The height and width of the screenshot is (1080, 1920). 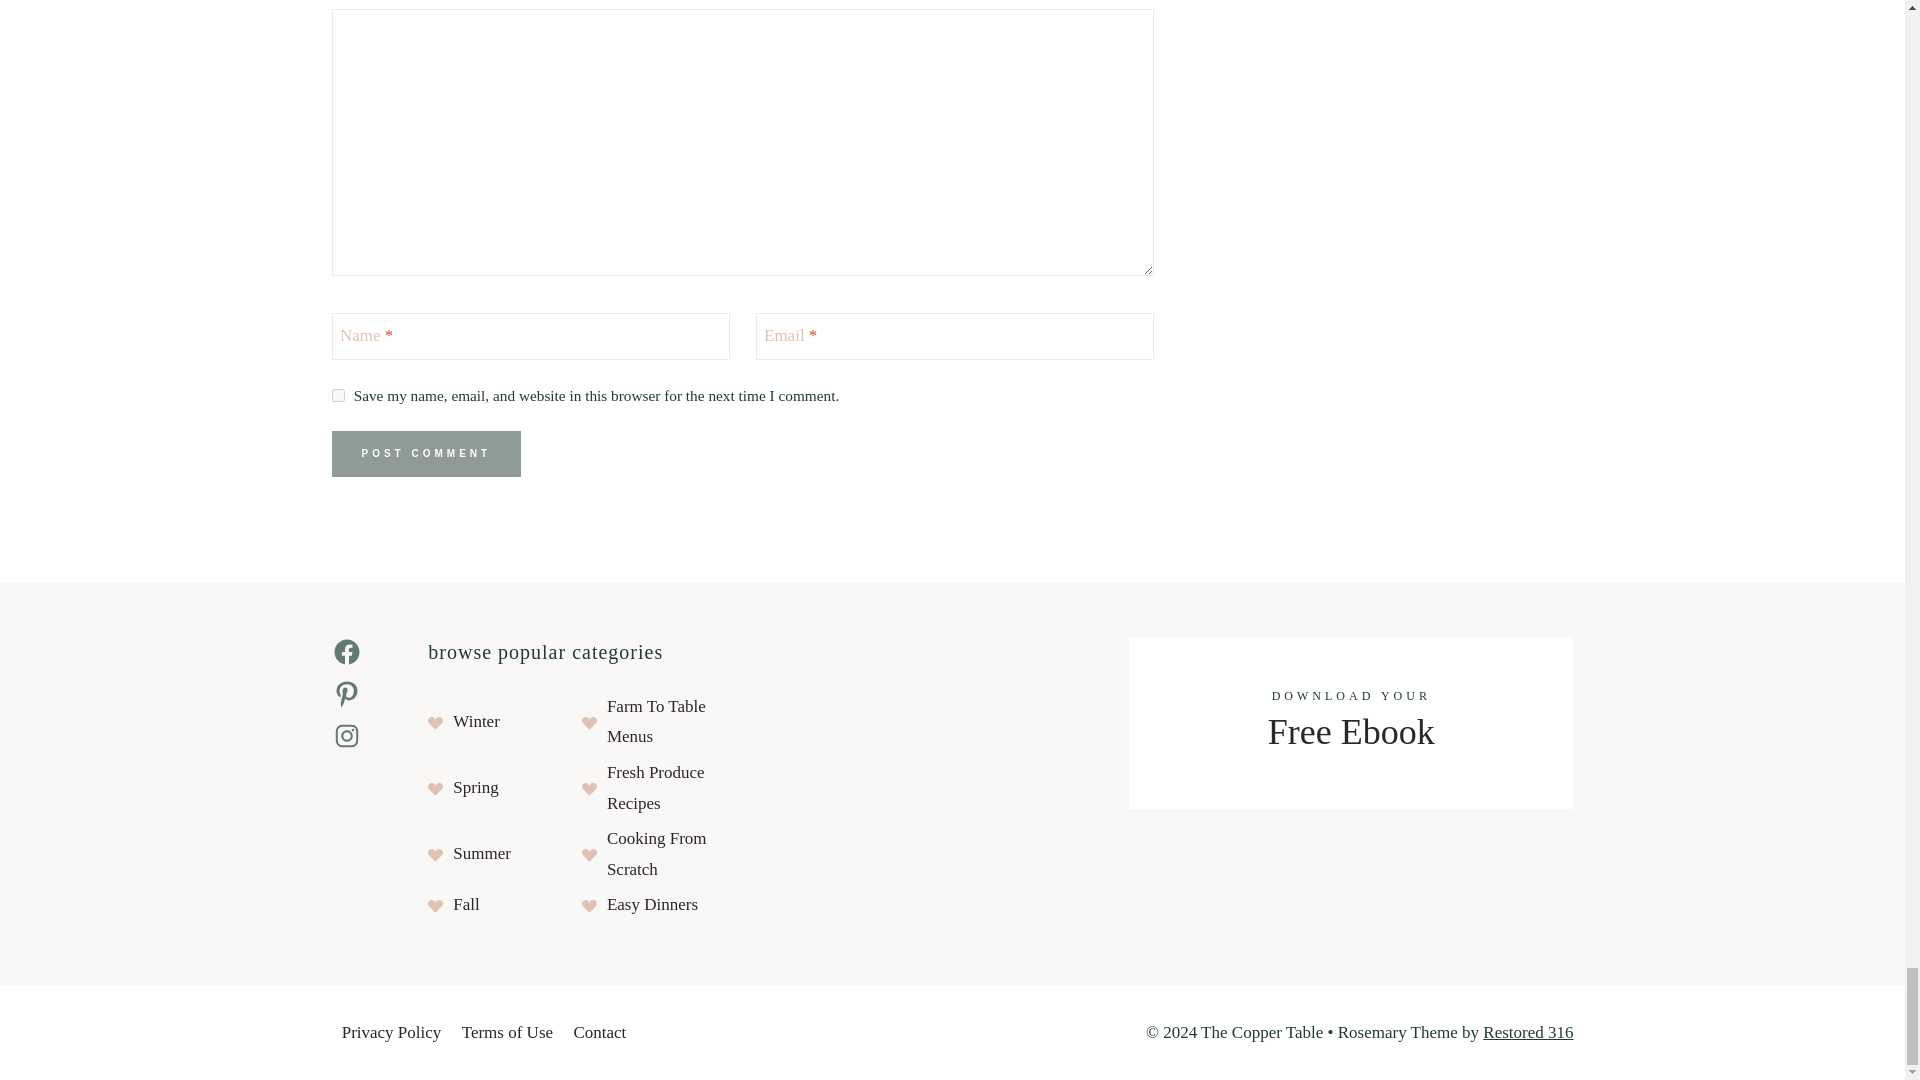 I want to click on Post Comment, so click(x=427, y=454).